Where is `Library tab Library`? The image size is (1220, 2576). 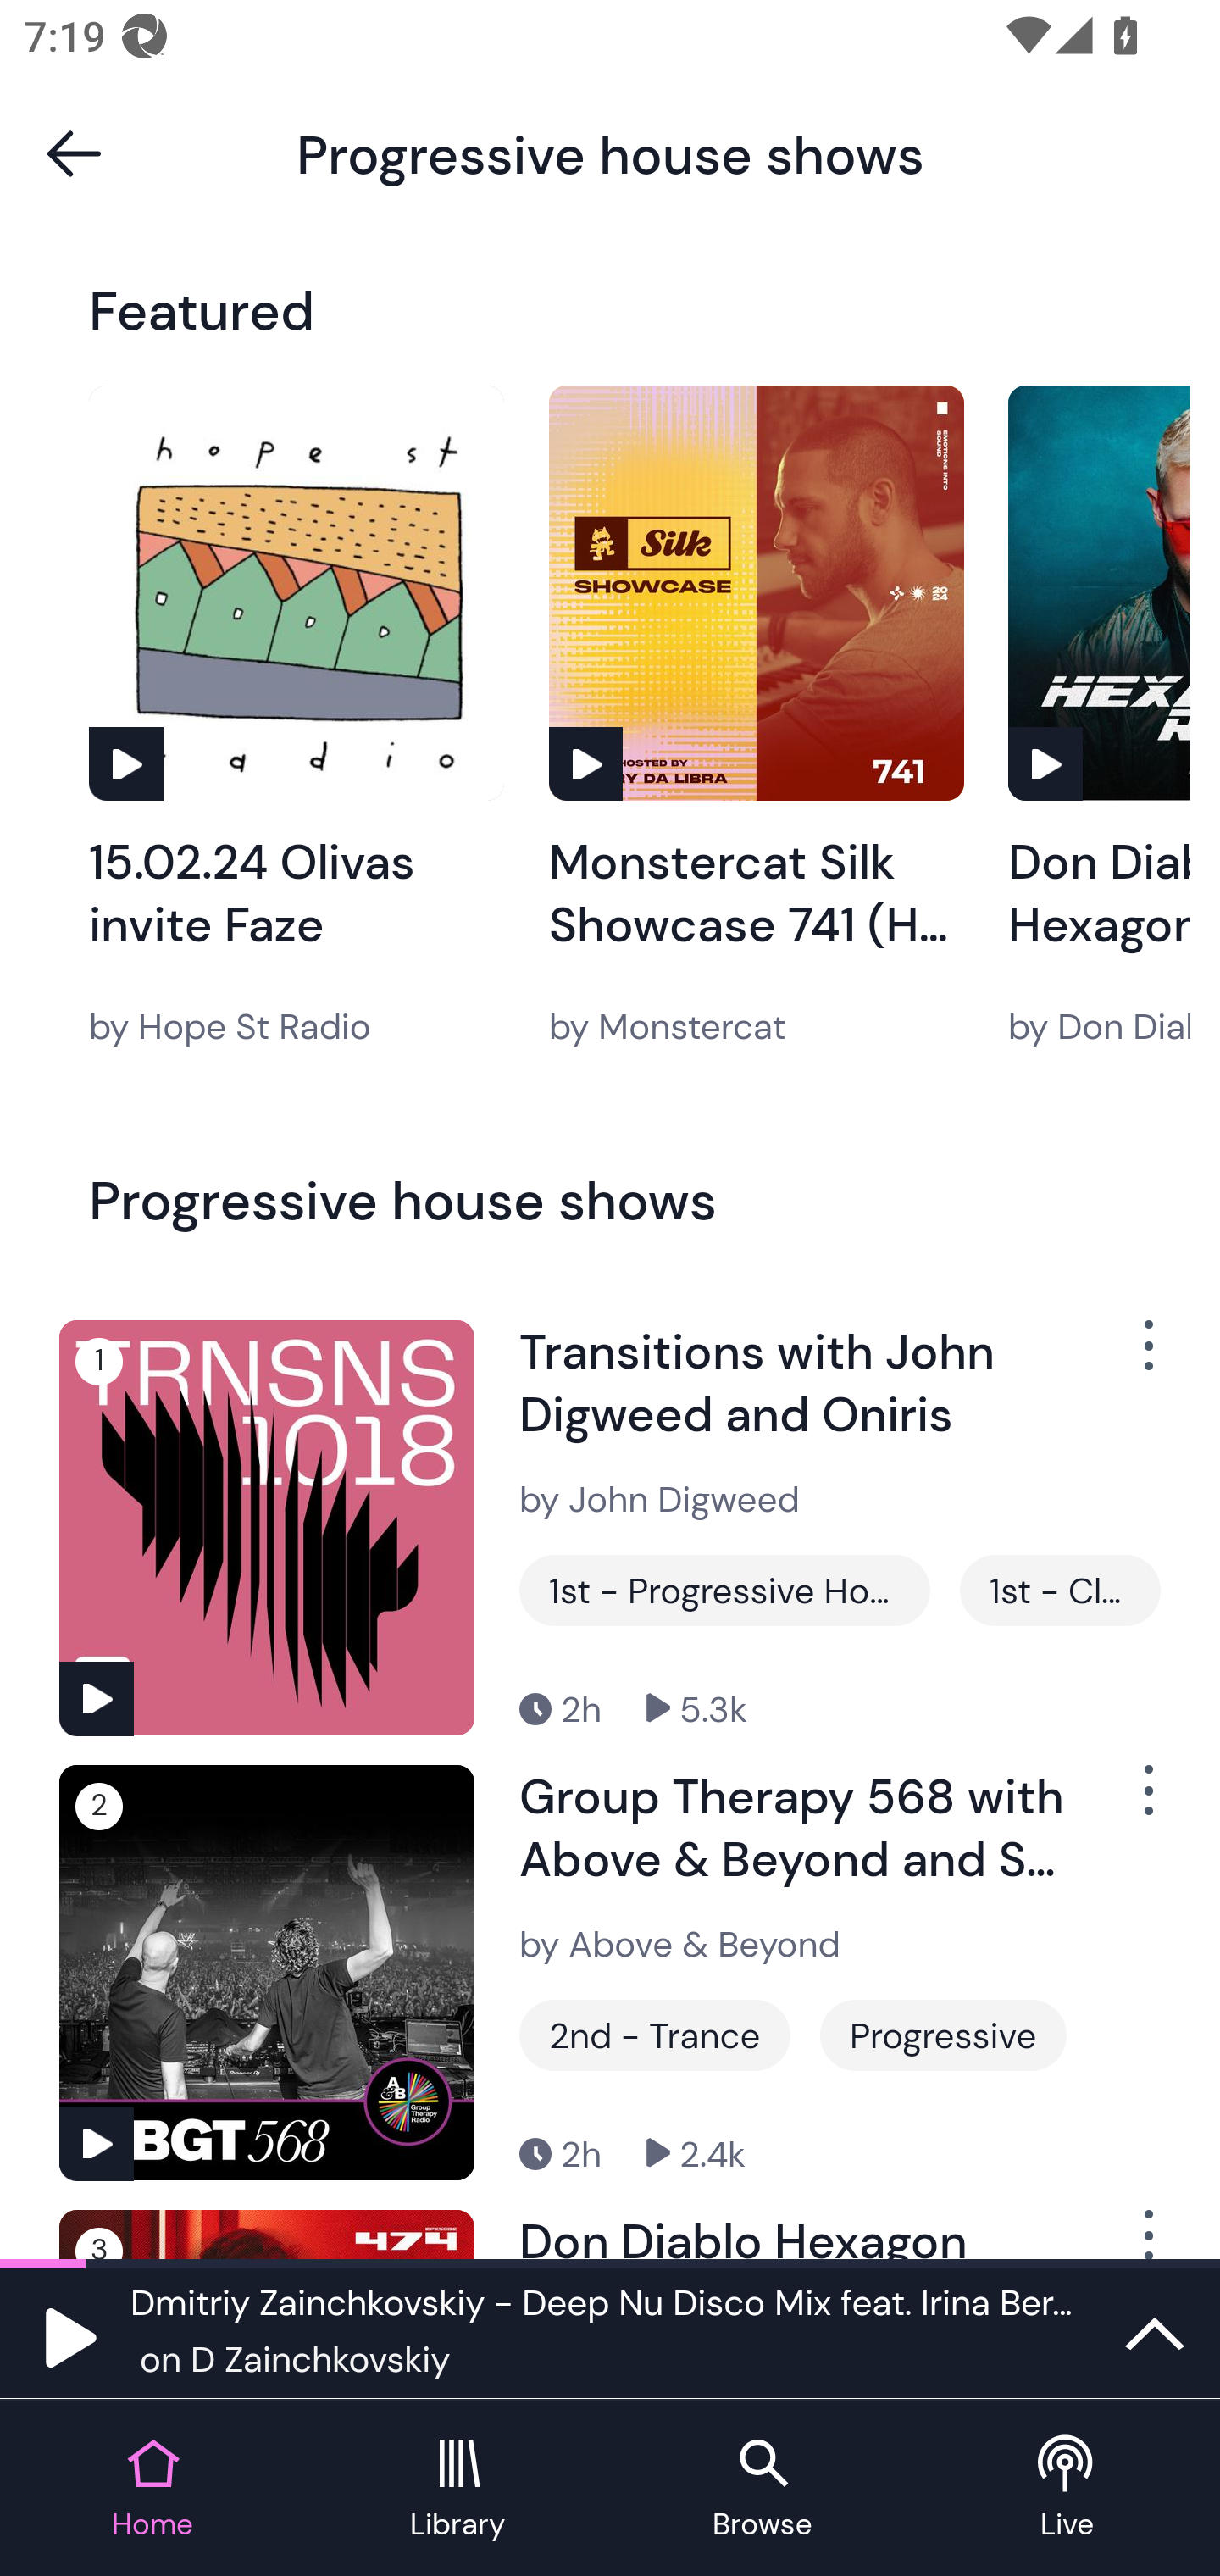 Library tab Library is located at coordinates (457, 2490).